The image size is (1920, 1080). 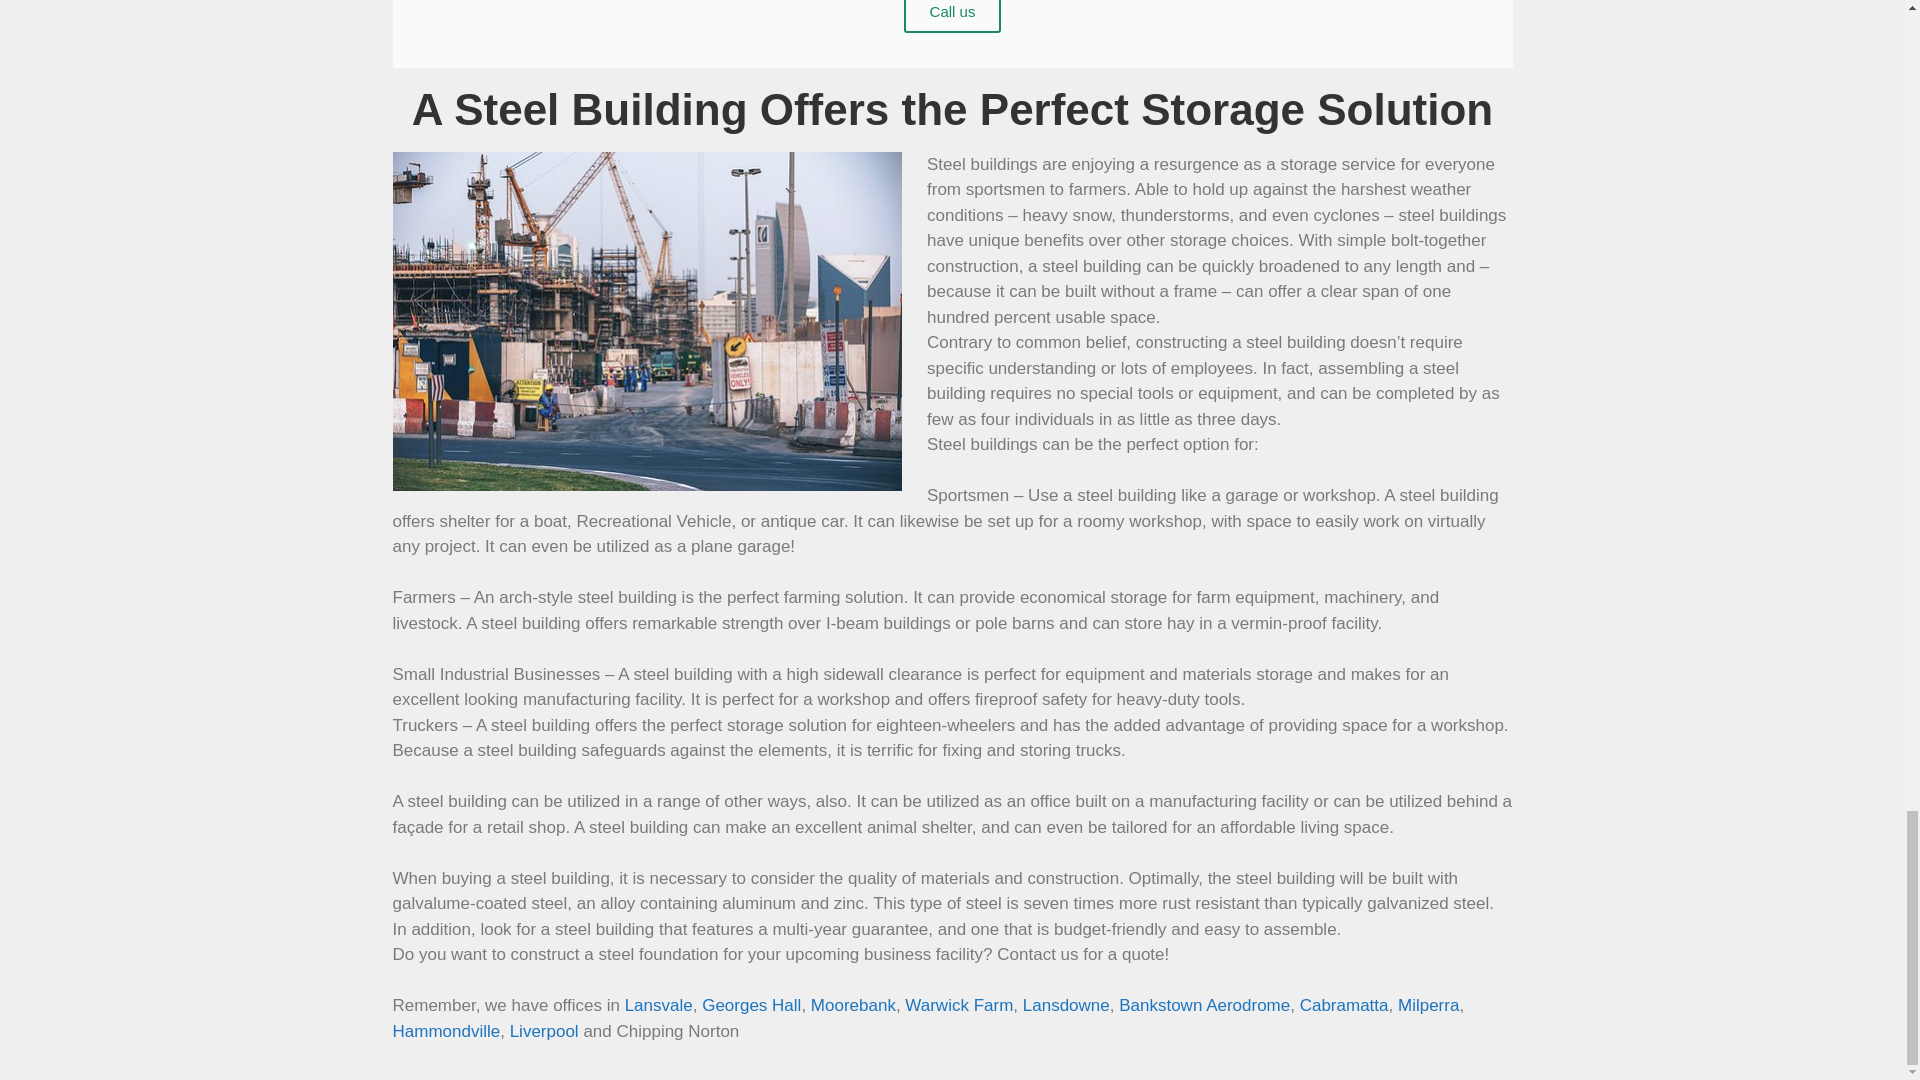 What do you see at coordinates (853, 1005) in the screenshot?
I see `Moorebank` at bounding box center [853, 1005].